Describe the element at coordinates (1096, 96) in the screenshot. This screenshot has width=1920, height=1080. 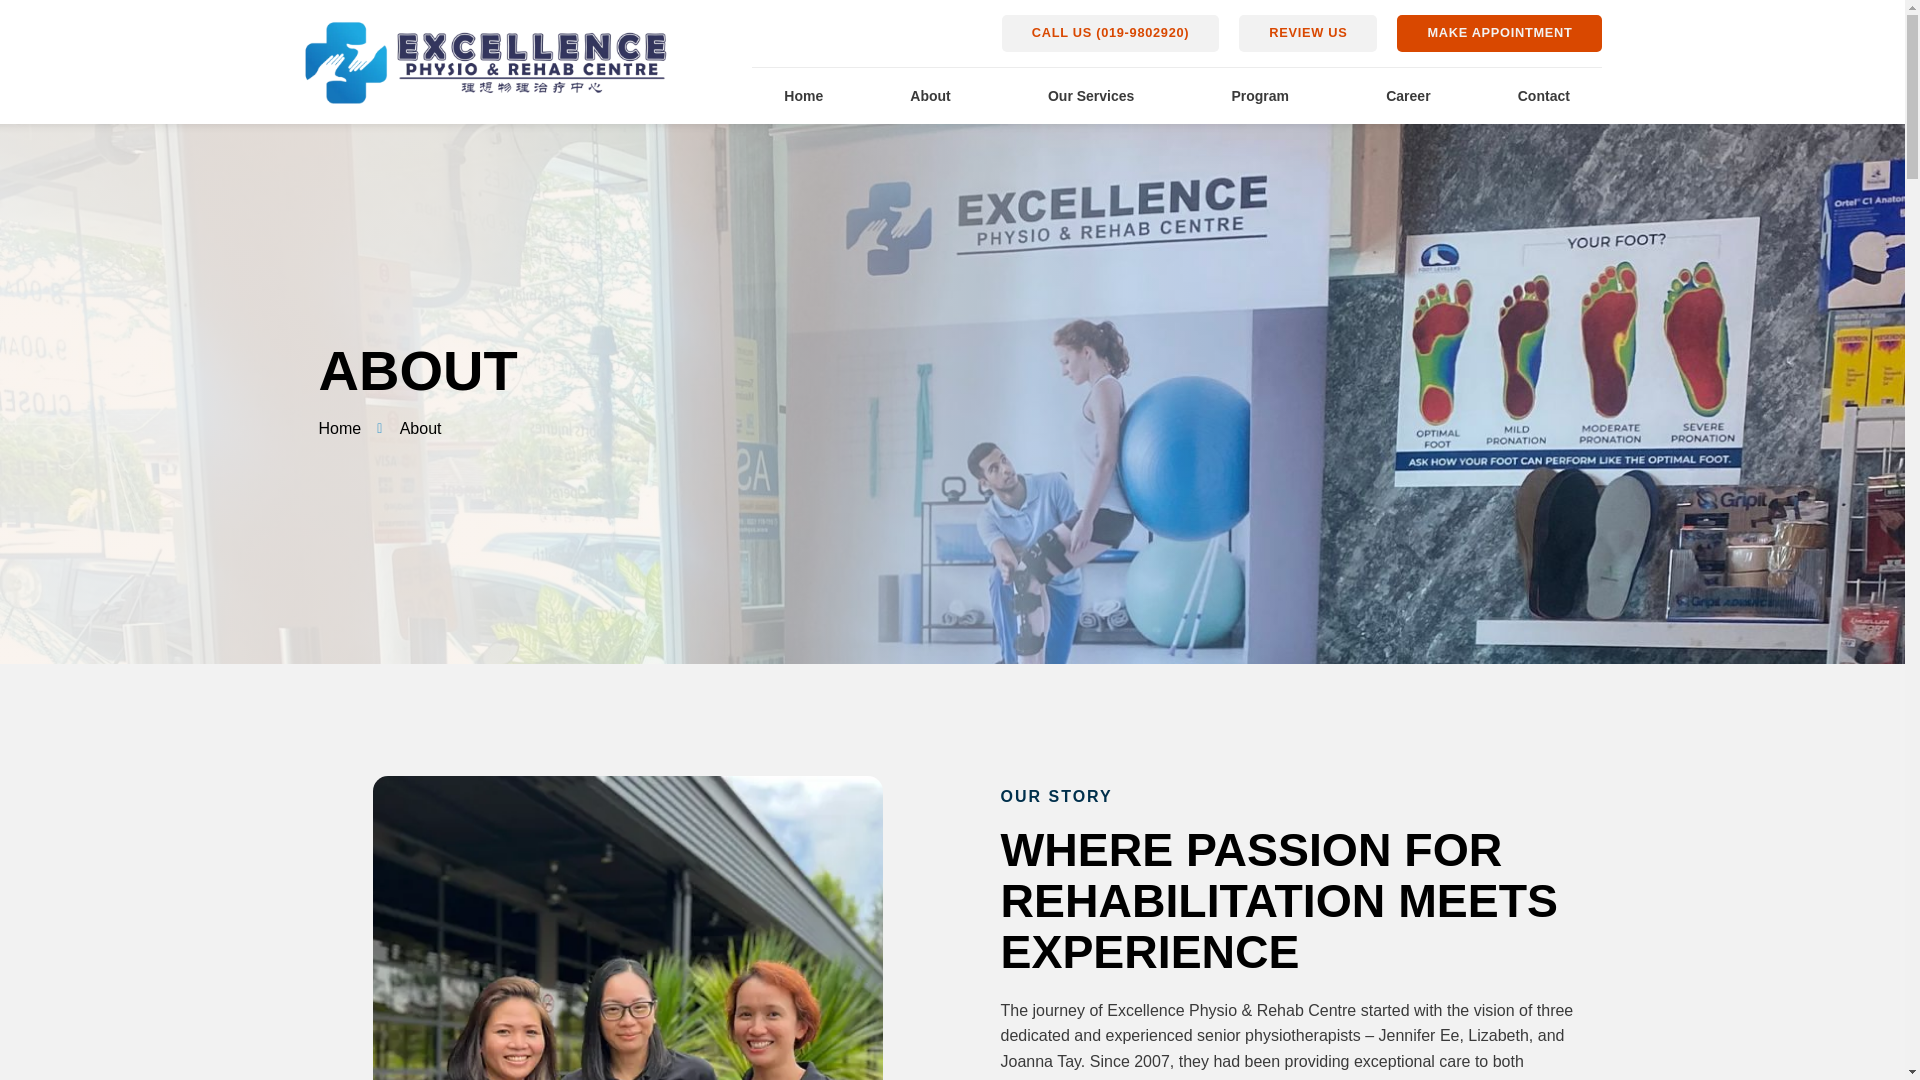
I see `Our Services` at that location.